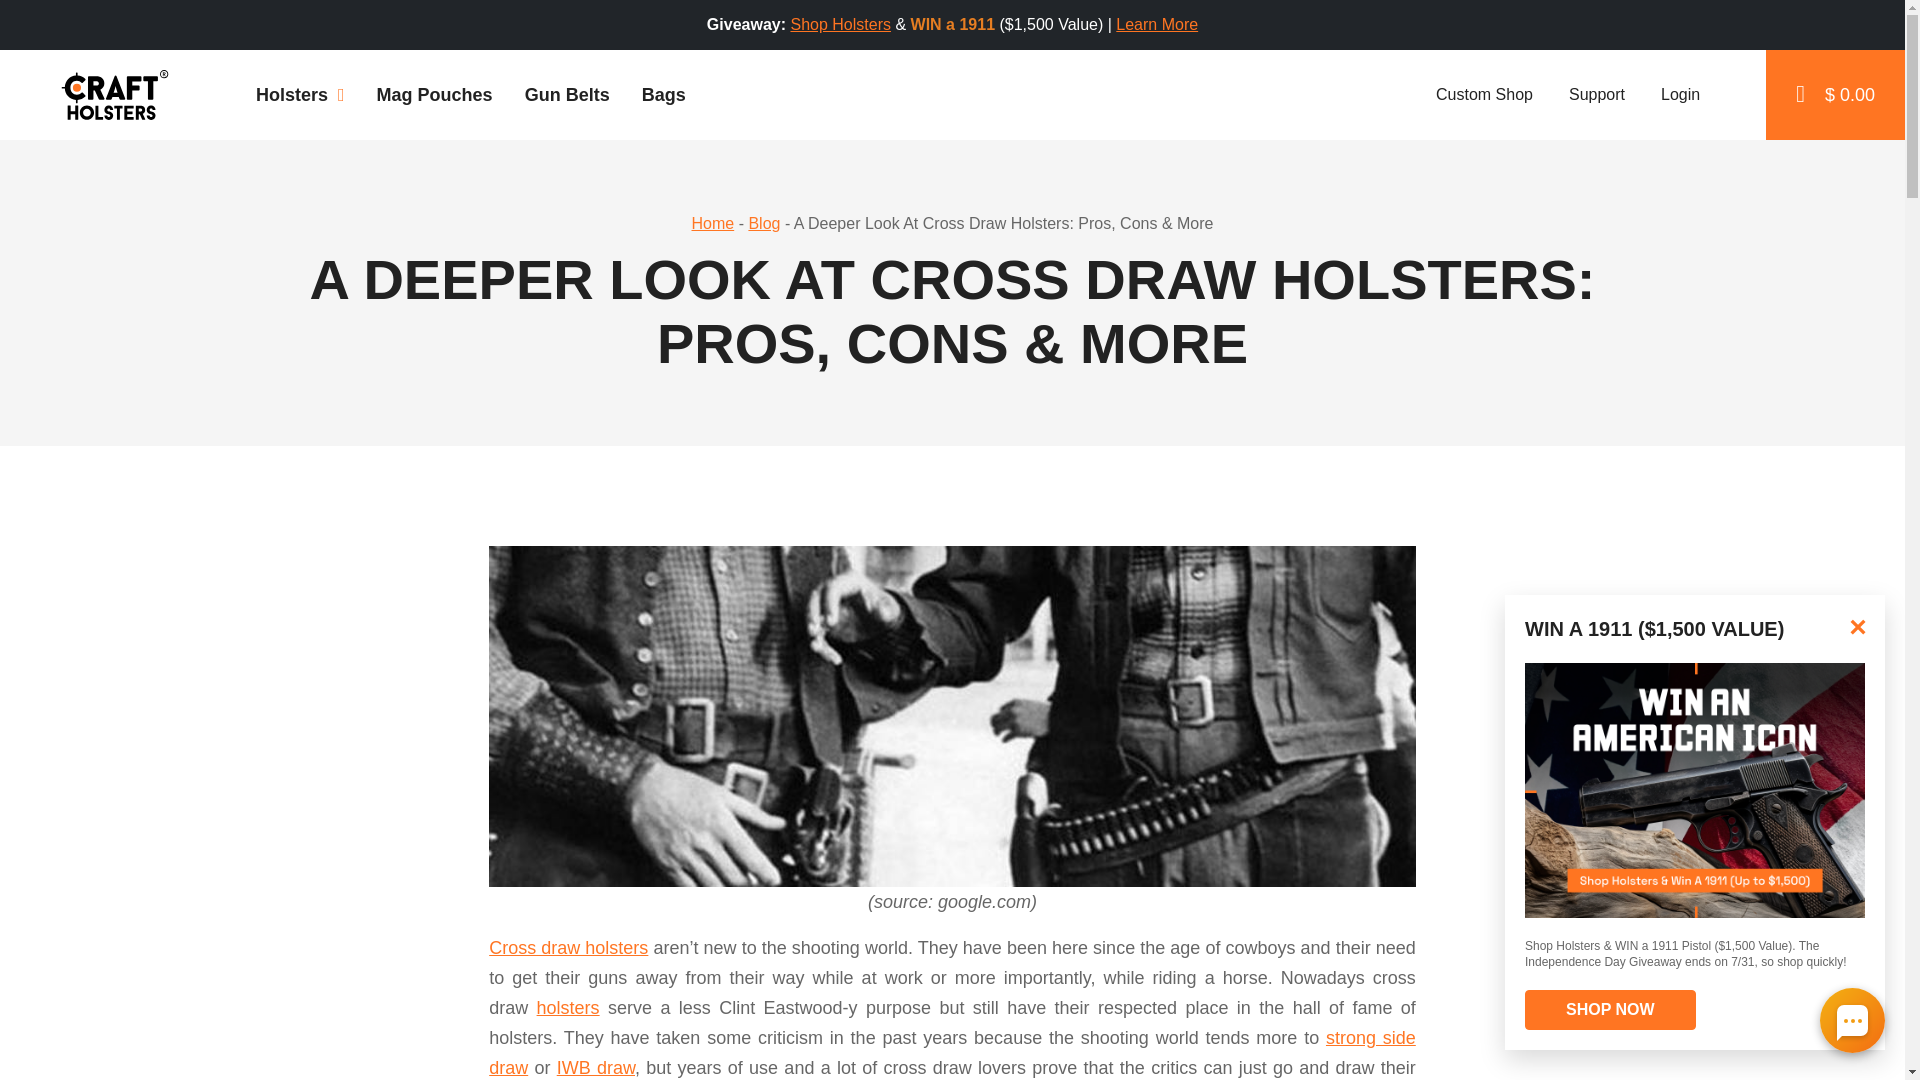 This screenshot has width=1920, height=1080. What do you see at coordinates (764, 223) in the screenshot?
I see `Blog` at bounding box center [764, 223].